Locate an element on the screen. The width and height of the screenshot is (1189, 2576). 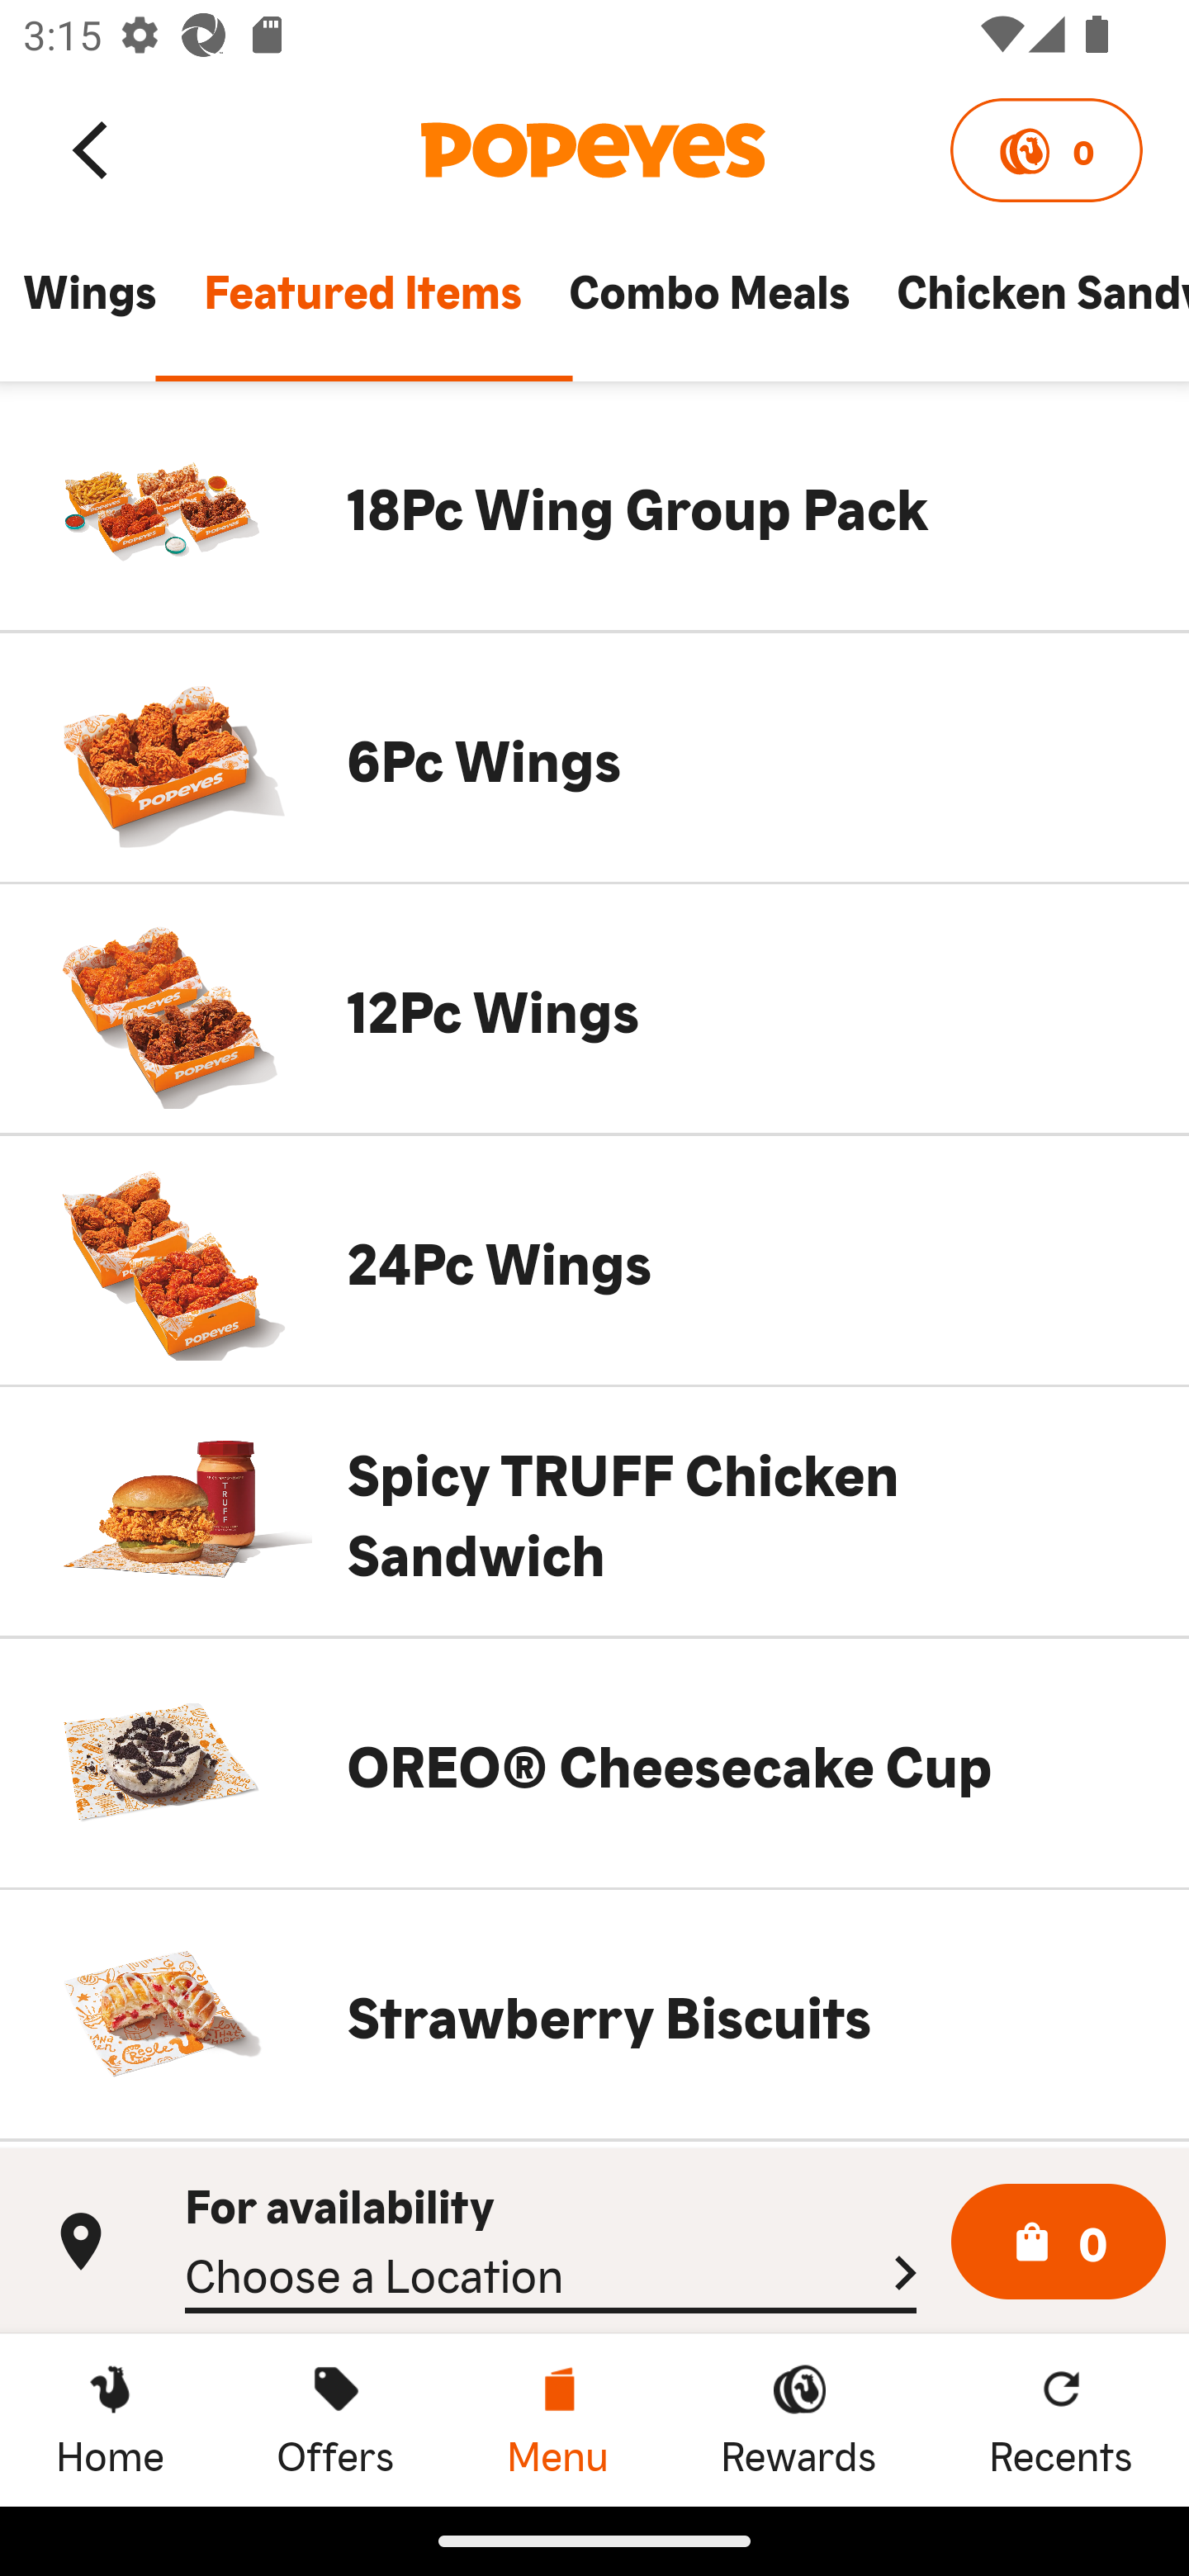
0 Points 0 is located at coordinates (1045, 150).